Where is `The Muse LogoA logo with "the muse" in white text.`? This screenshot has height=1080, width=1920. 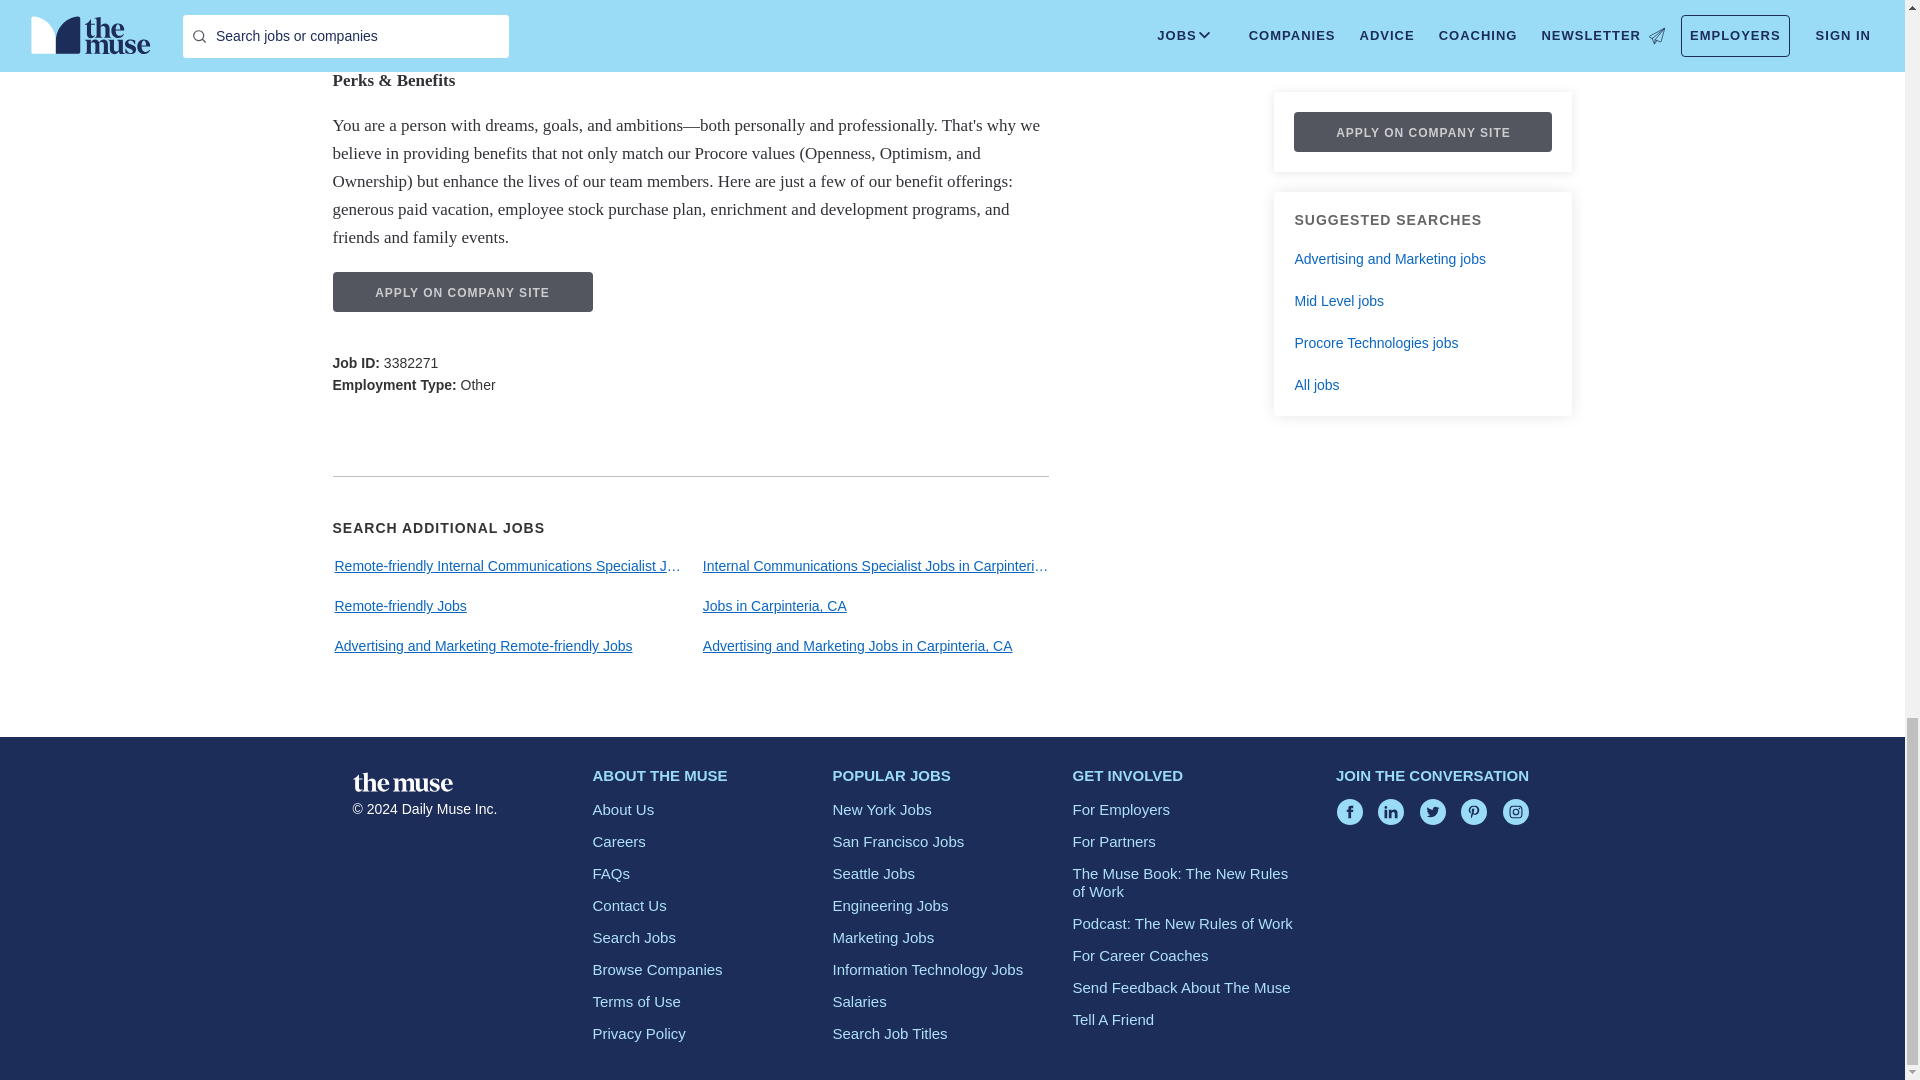
The Muse LogoA logo with "the muse" in white text. is located at coordinates (401, 782).